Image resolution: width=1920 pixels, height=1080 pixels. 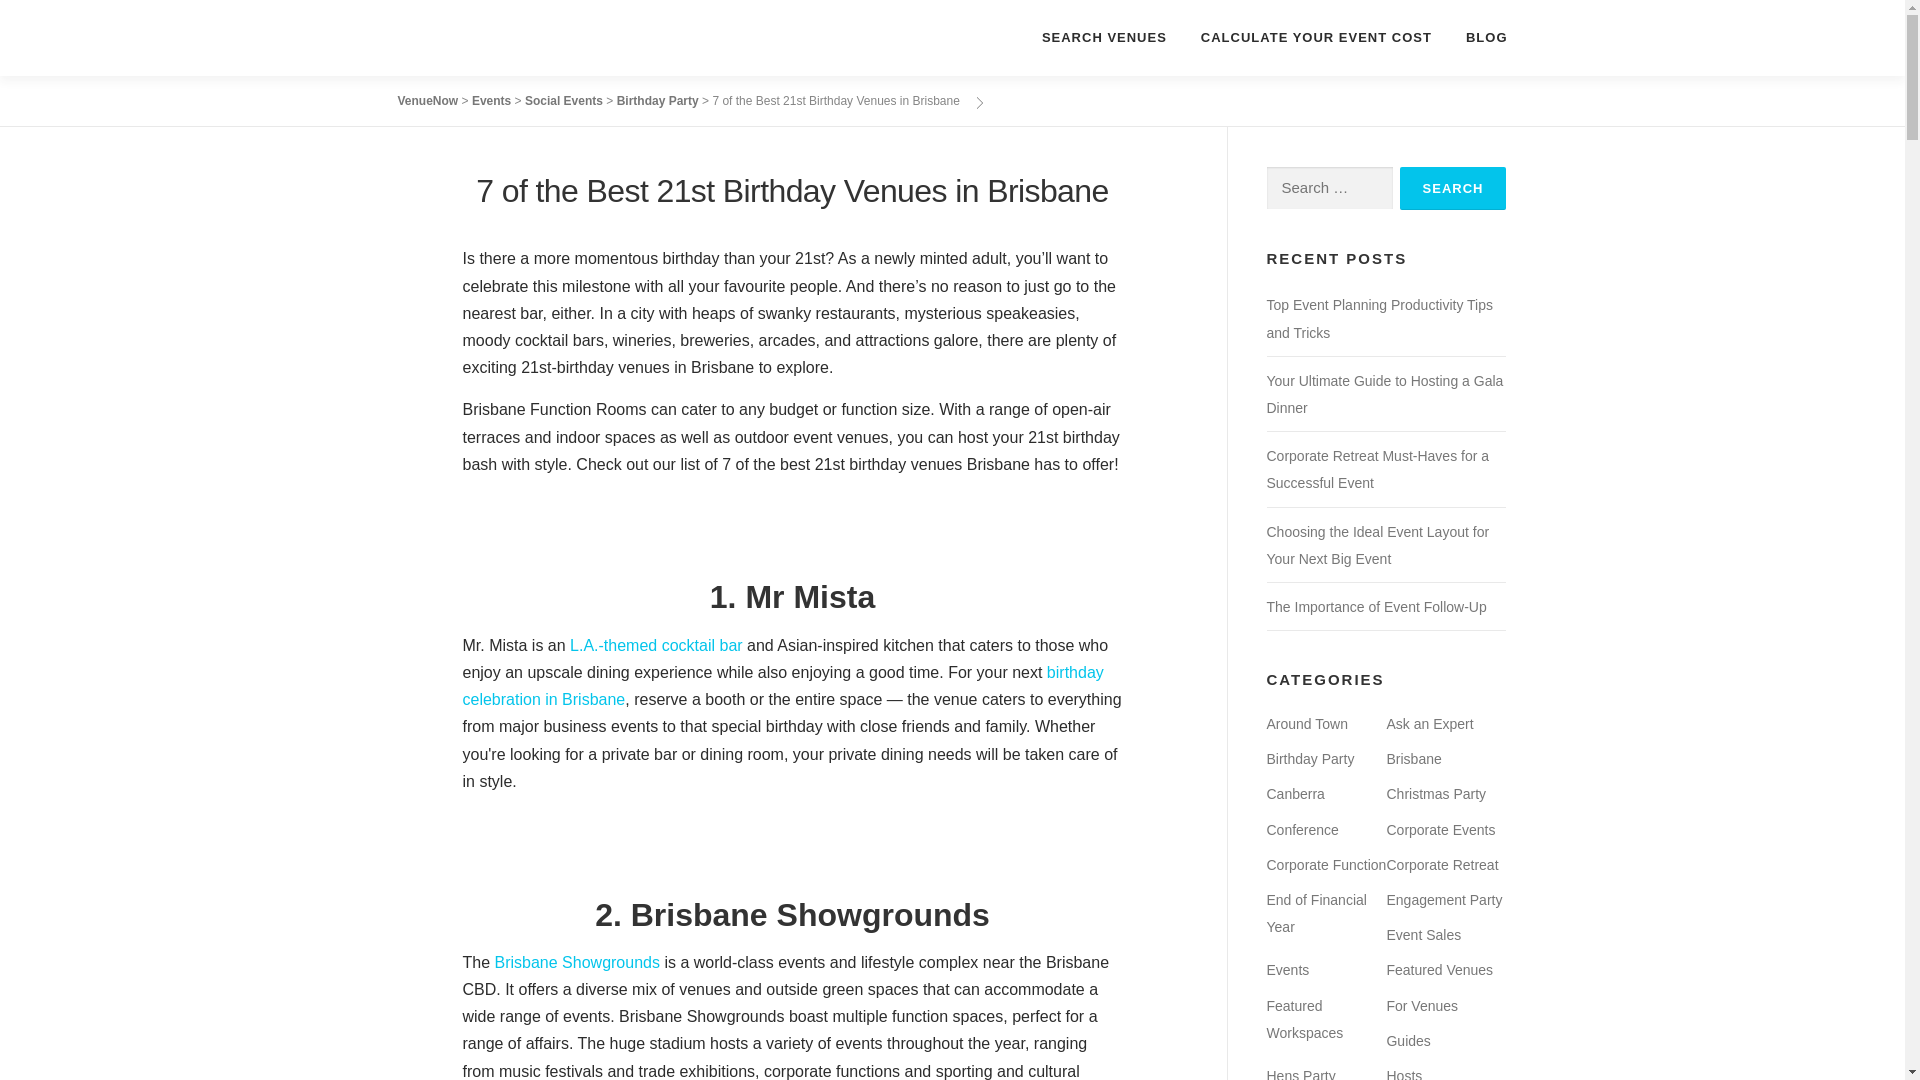 What do you see at coordinates (1104, 37) in the screenshot?
I see `SEARCH VENUES` at bounding box center [1104, 37].